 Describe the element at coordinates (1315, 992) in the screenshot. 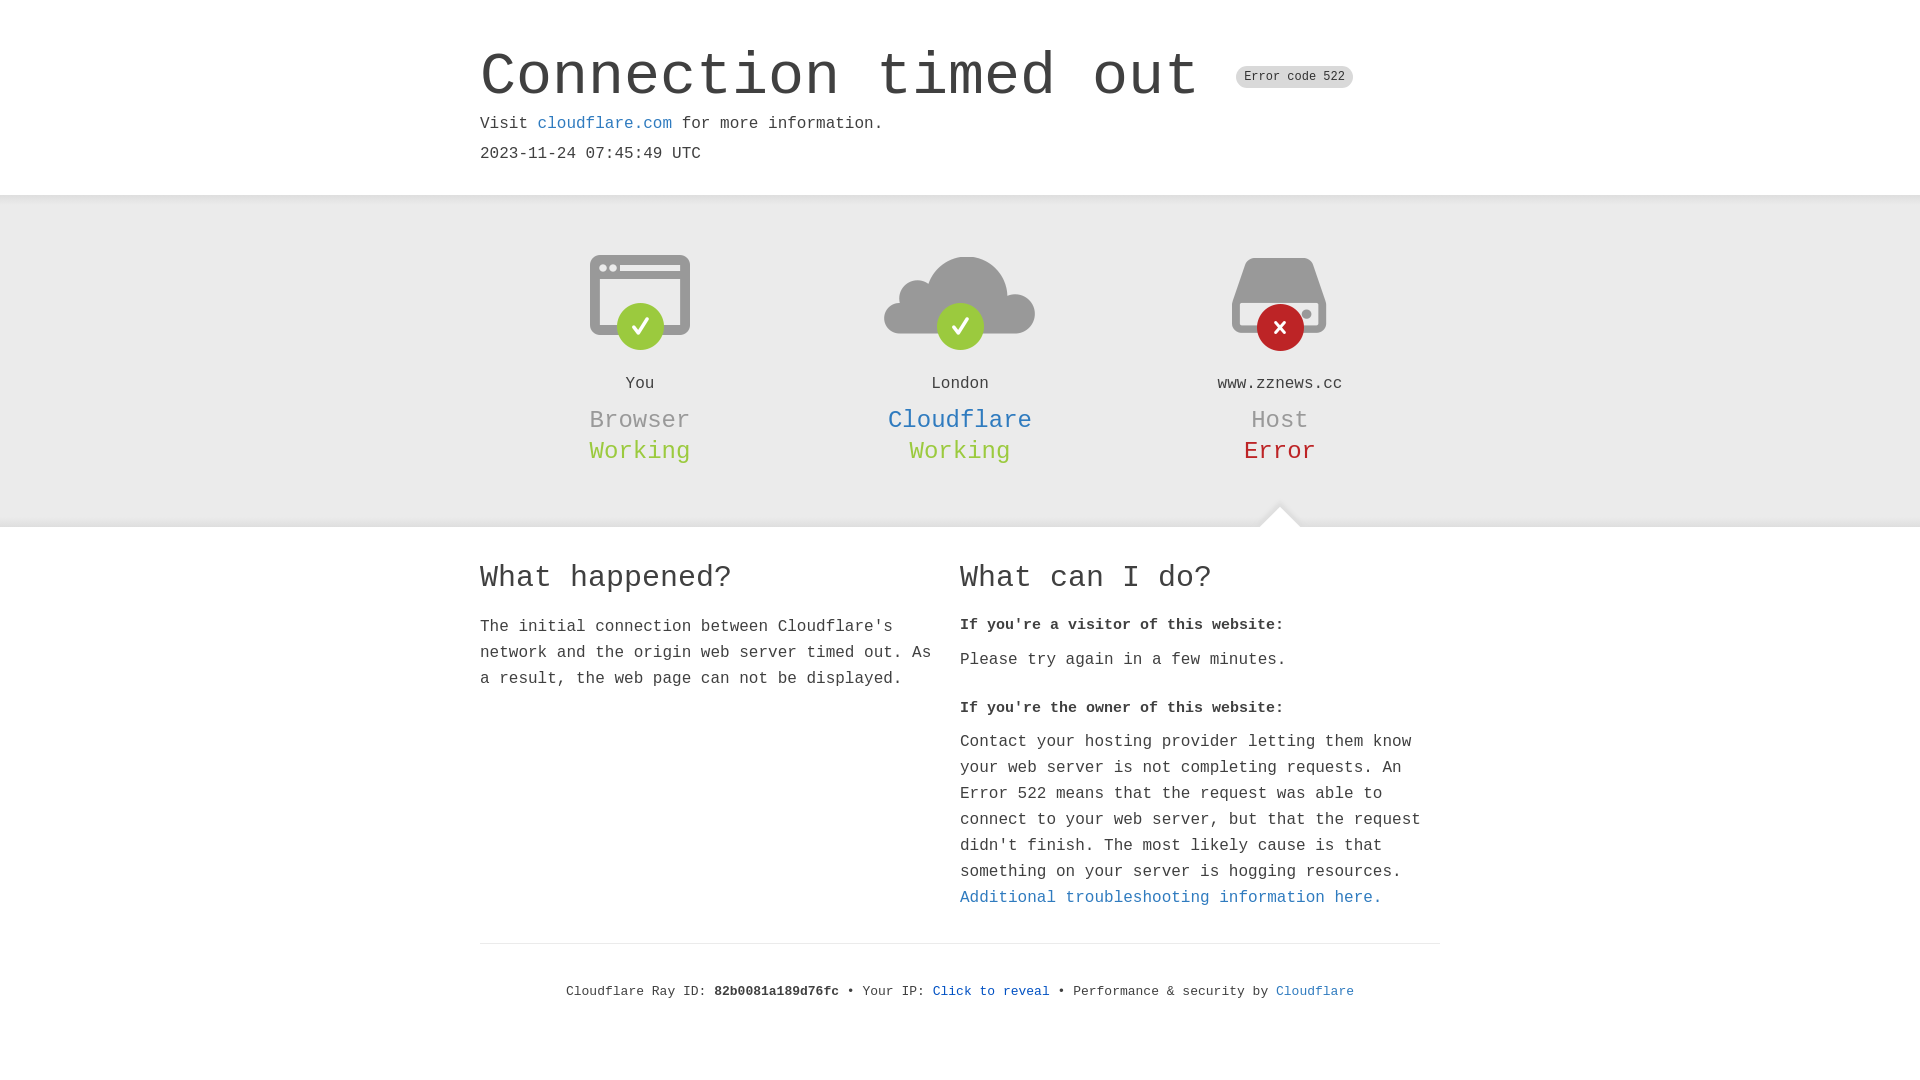

I see `Cloudflare` at that location.